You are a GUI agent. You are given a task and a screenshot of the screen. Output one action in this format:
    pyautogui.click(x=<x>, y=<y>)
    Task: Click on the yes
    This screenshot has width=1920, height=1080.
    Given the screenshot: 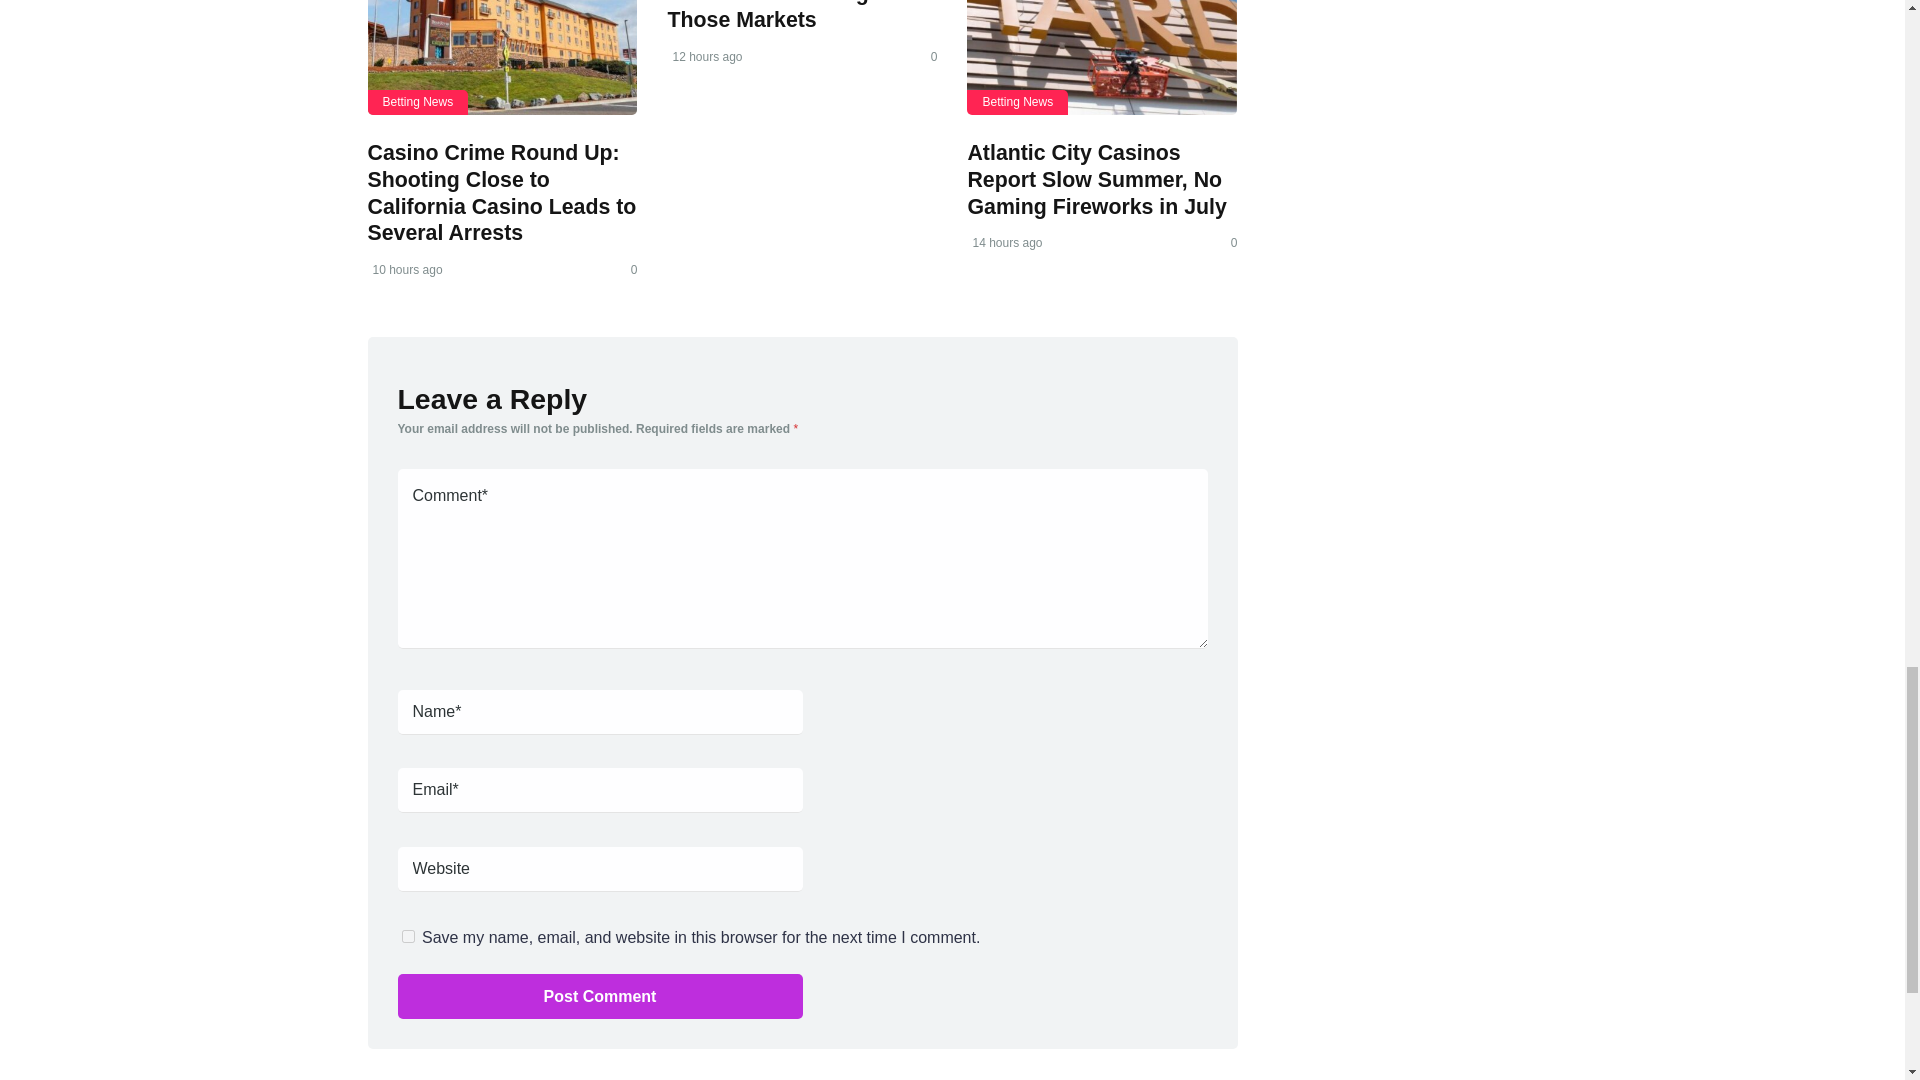 What is the action you would take?
    pyautogui.click(x=408, y=936)
    